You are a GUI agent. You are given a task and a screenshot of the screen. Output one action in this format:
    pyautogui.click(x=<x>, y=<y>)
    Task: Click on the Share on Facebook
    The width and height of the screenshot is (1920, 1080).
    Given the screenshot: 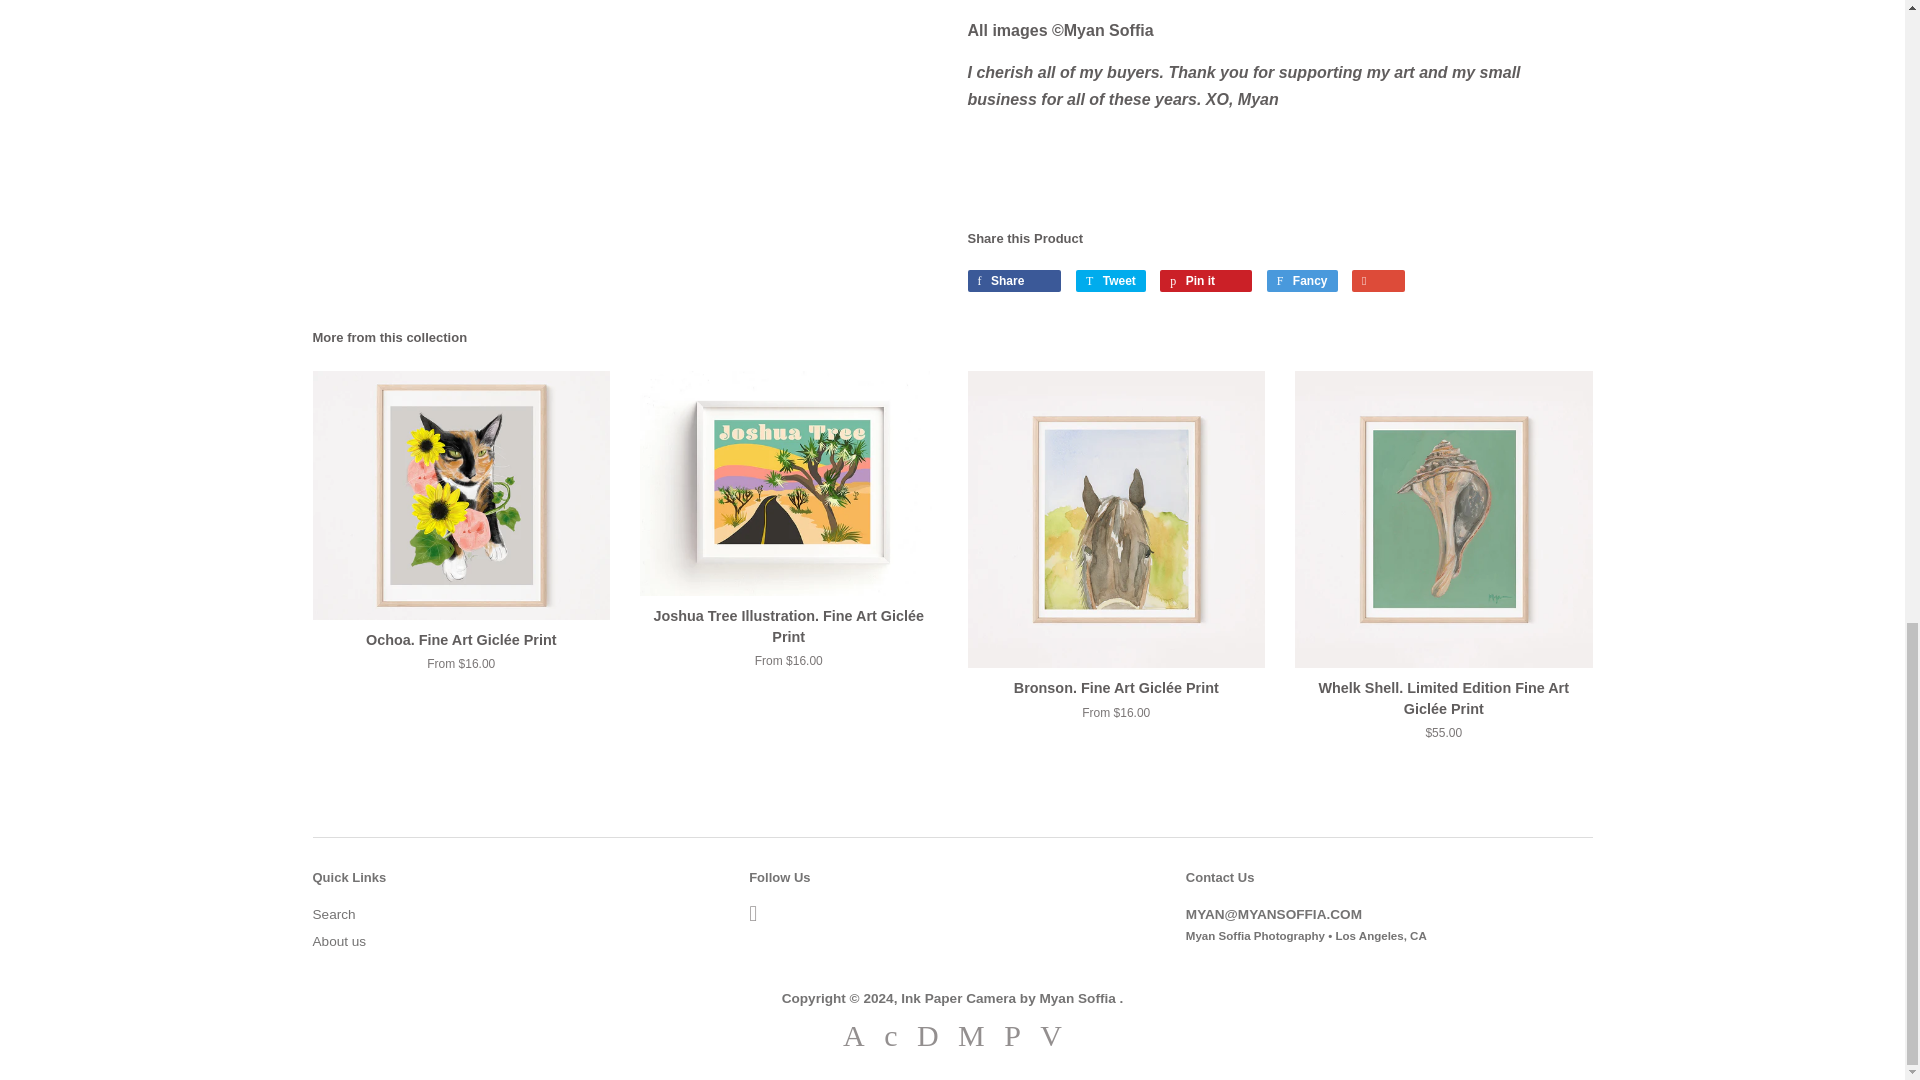 What is the action you would take?
    pyautogui.click(x=1014, y=280)
    